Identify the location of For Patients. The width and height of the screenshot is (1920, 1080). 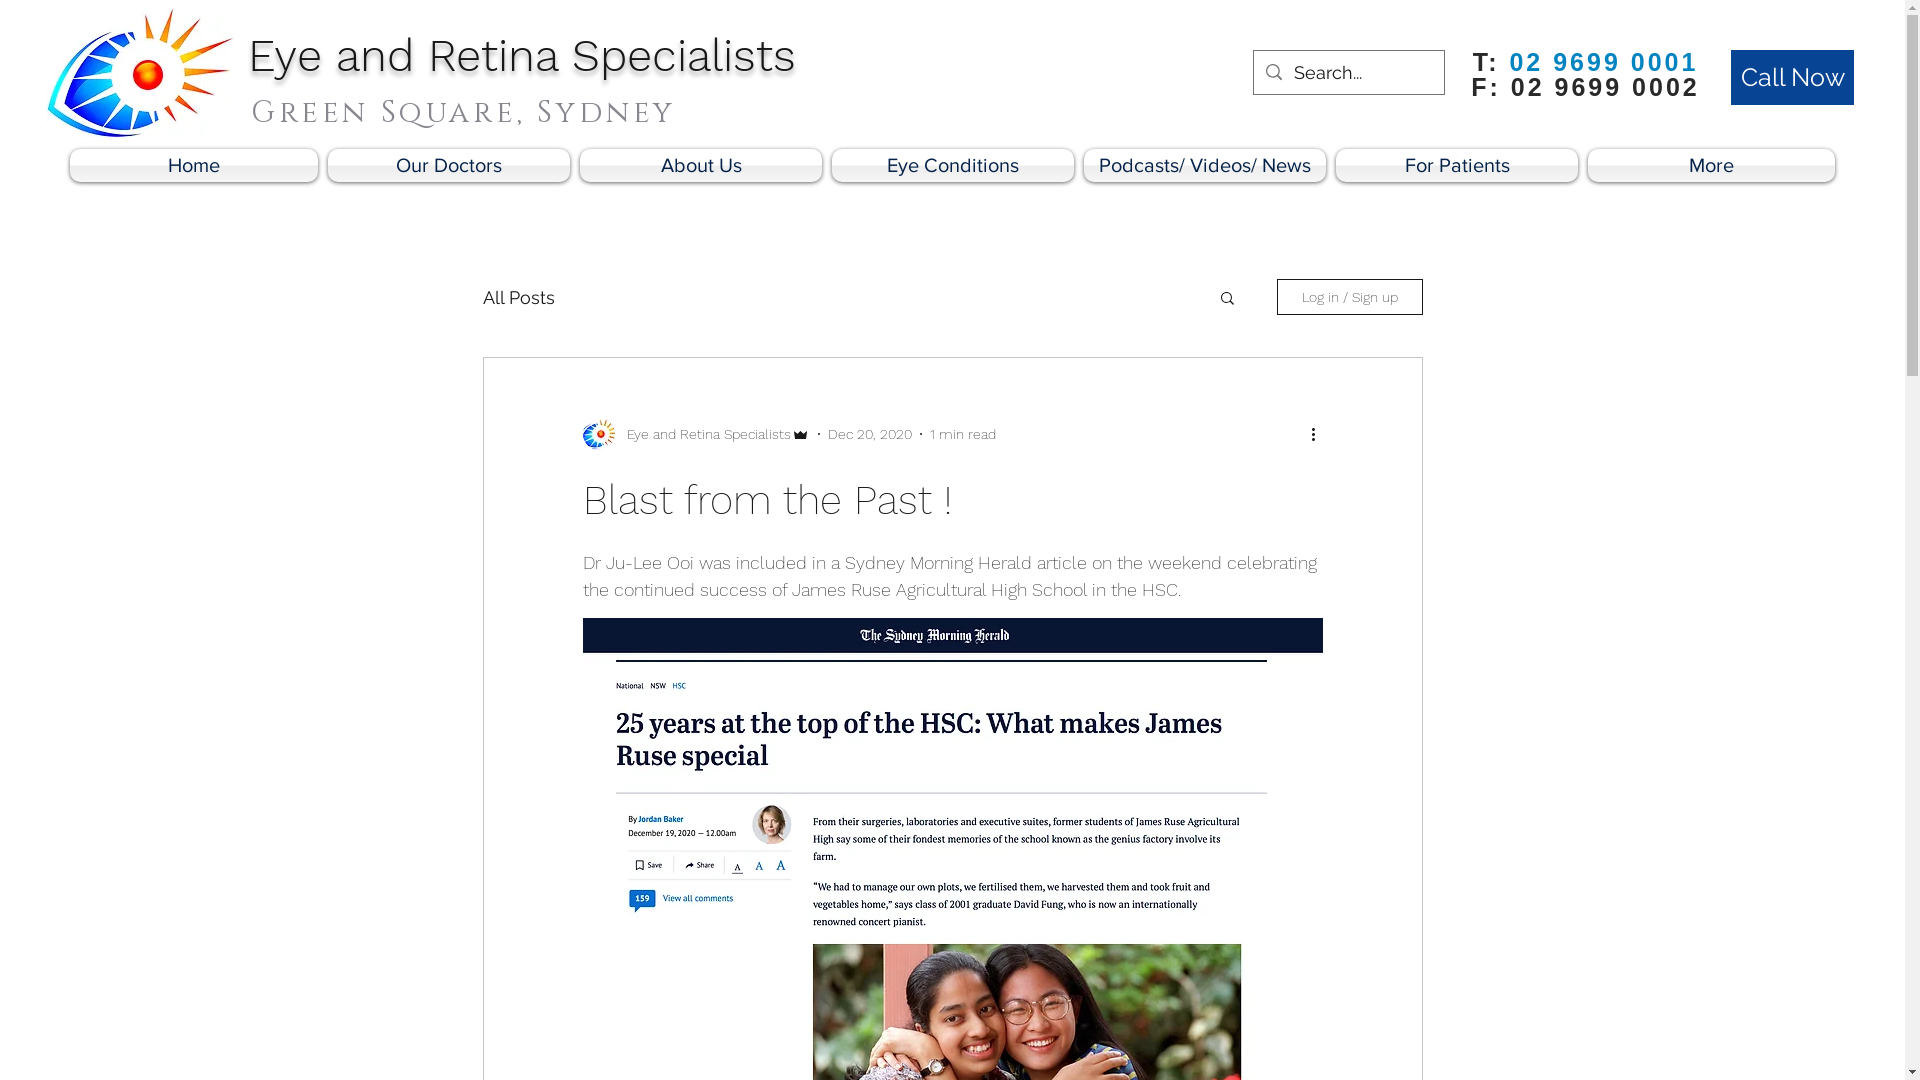
(1457, 166).